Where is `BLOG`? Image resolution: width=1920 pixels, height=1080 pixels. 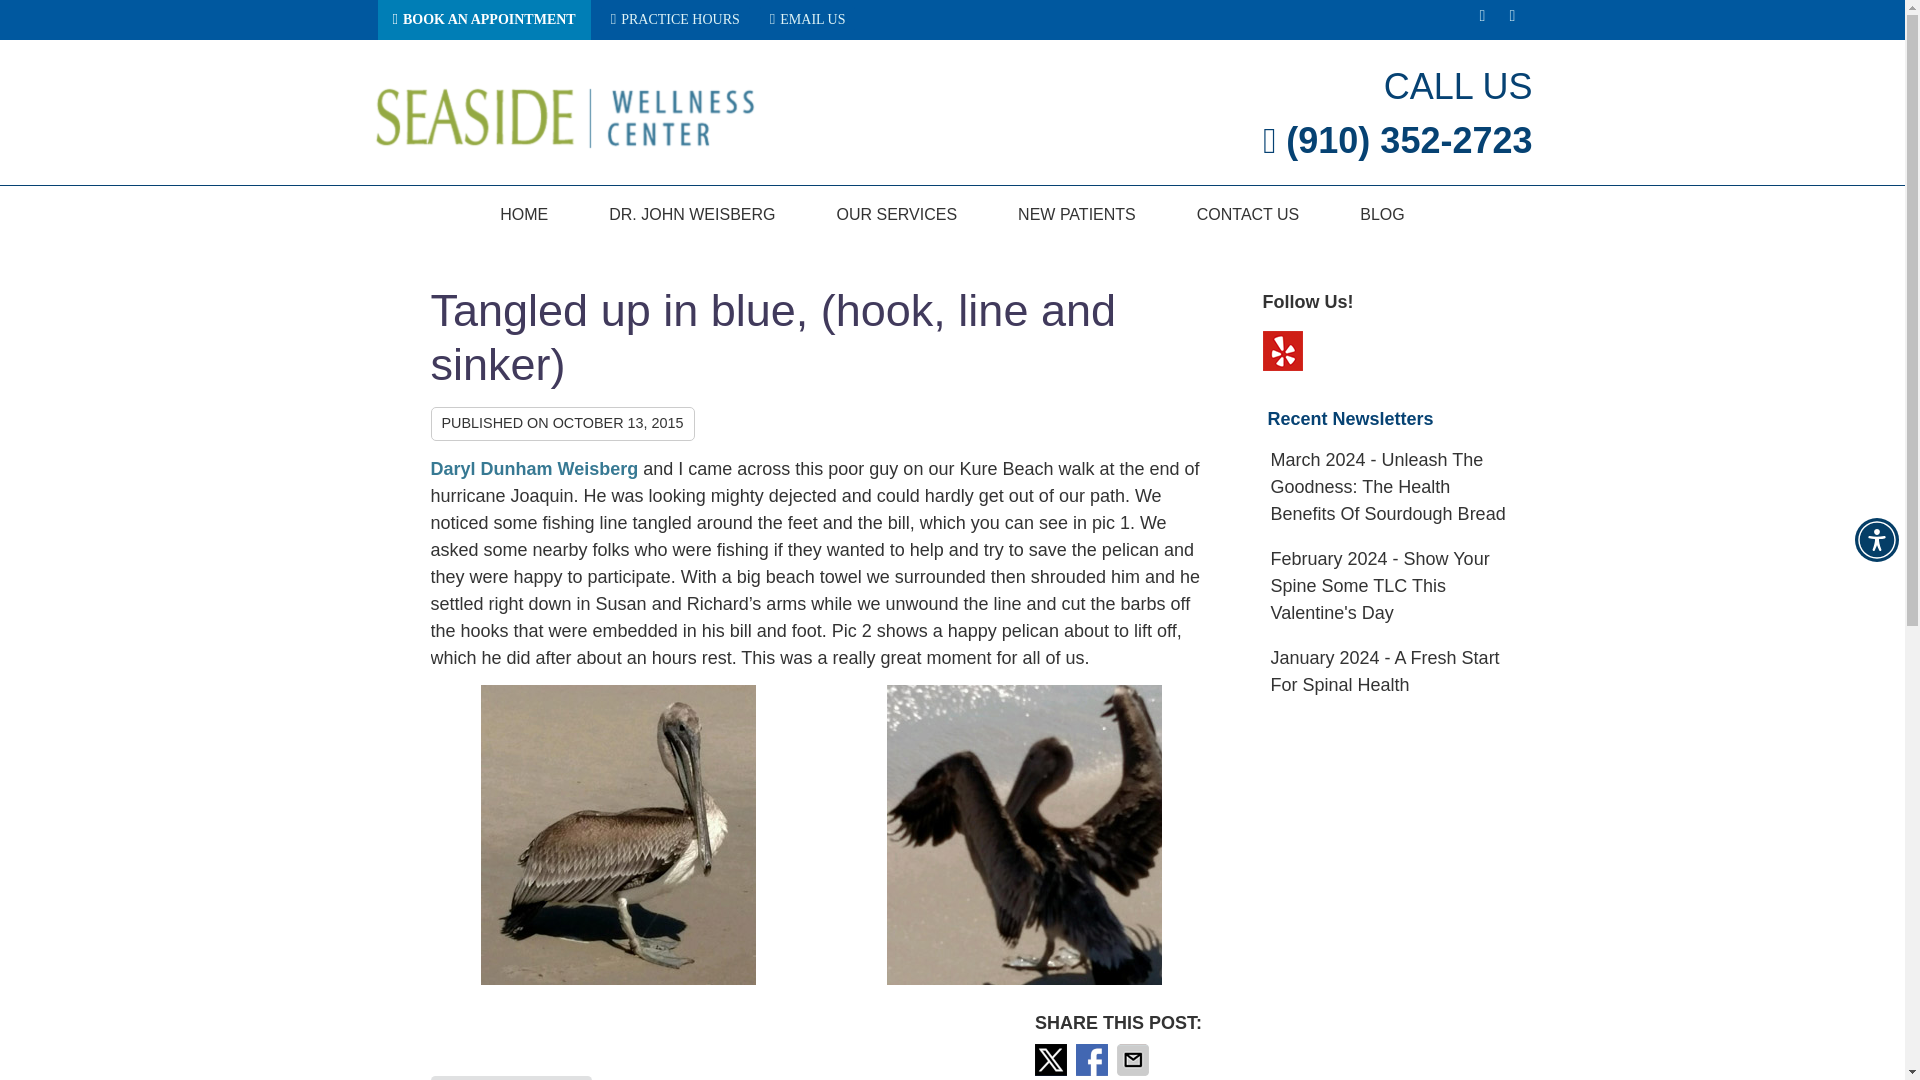 BLOG is located at coordinates (1382, 214).